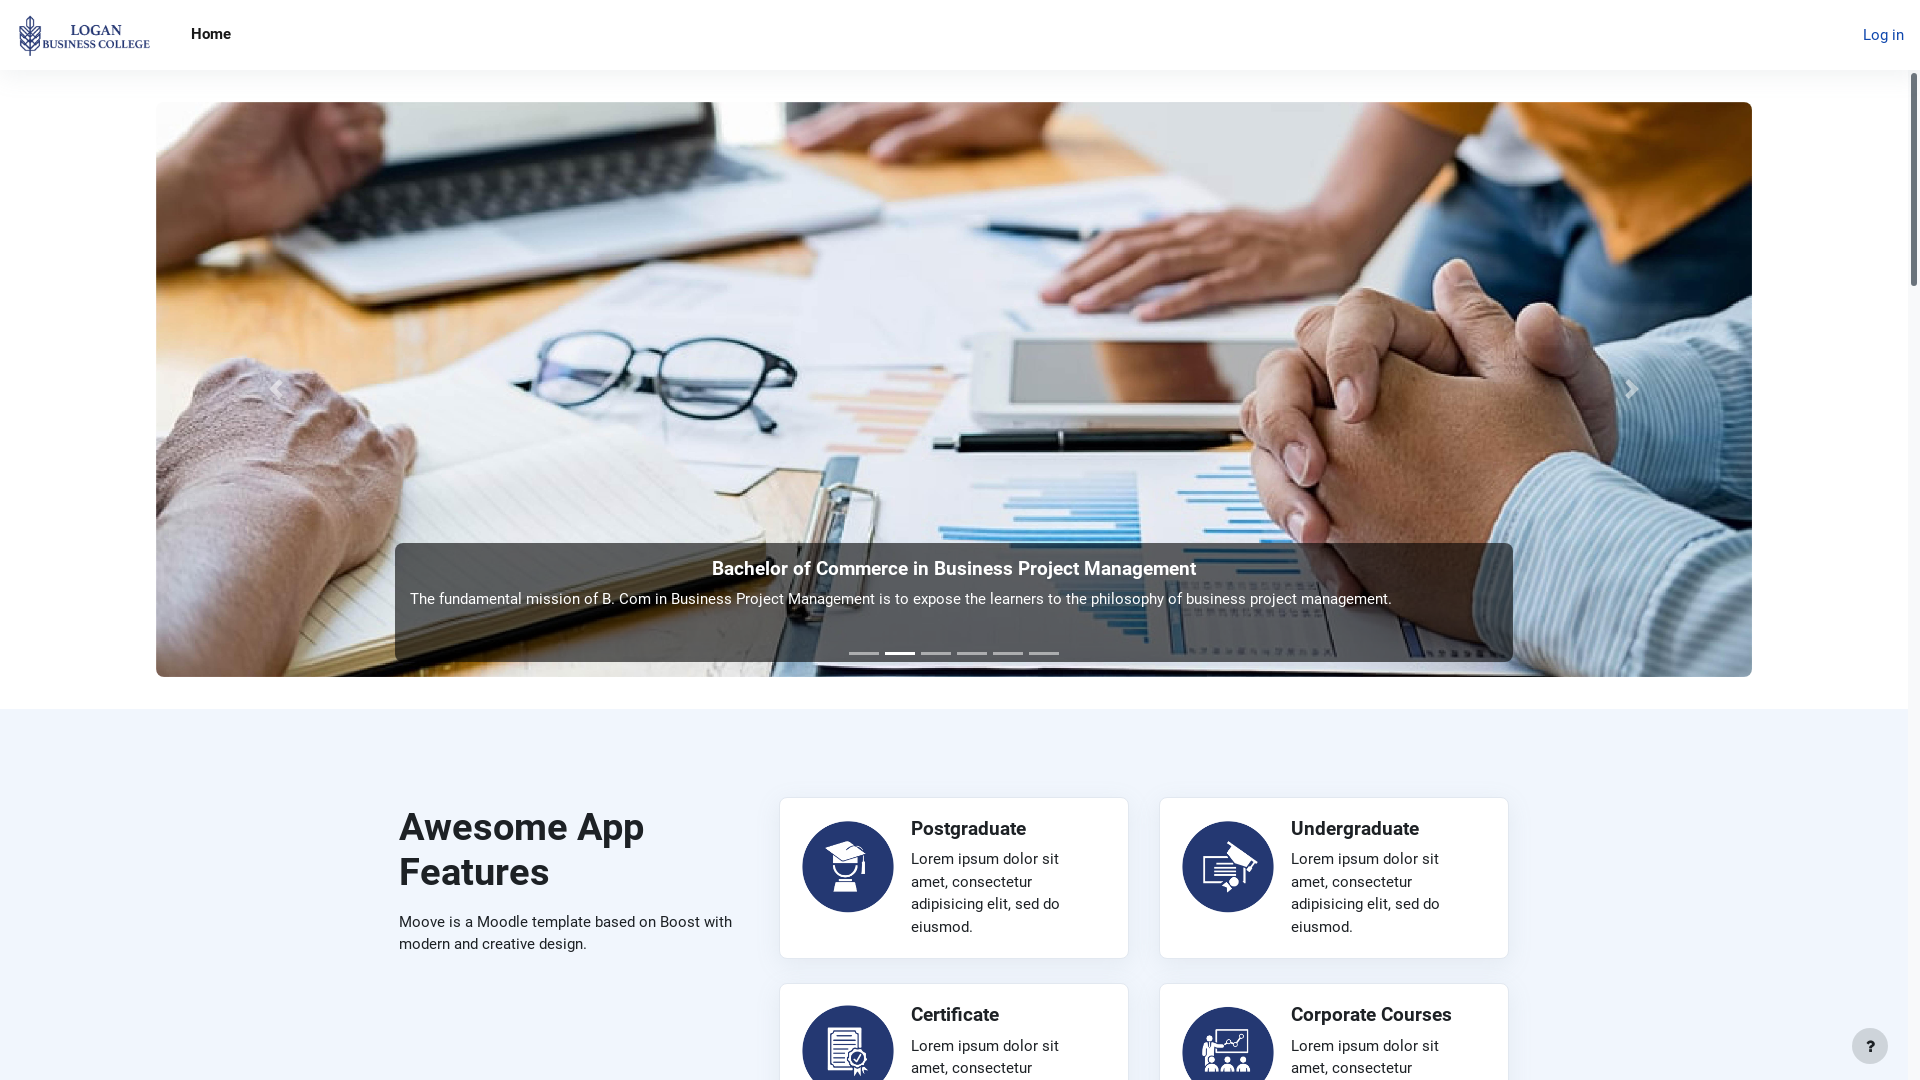 The height and width of the screenshot is (1080, 1920). What do you see at coordinates (211, 35) in the screenshot?
I see `Home` at bounding box center [211, 35].